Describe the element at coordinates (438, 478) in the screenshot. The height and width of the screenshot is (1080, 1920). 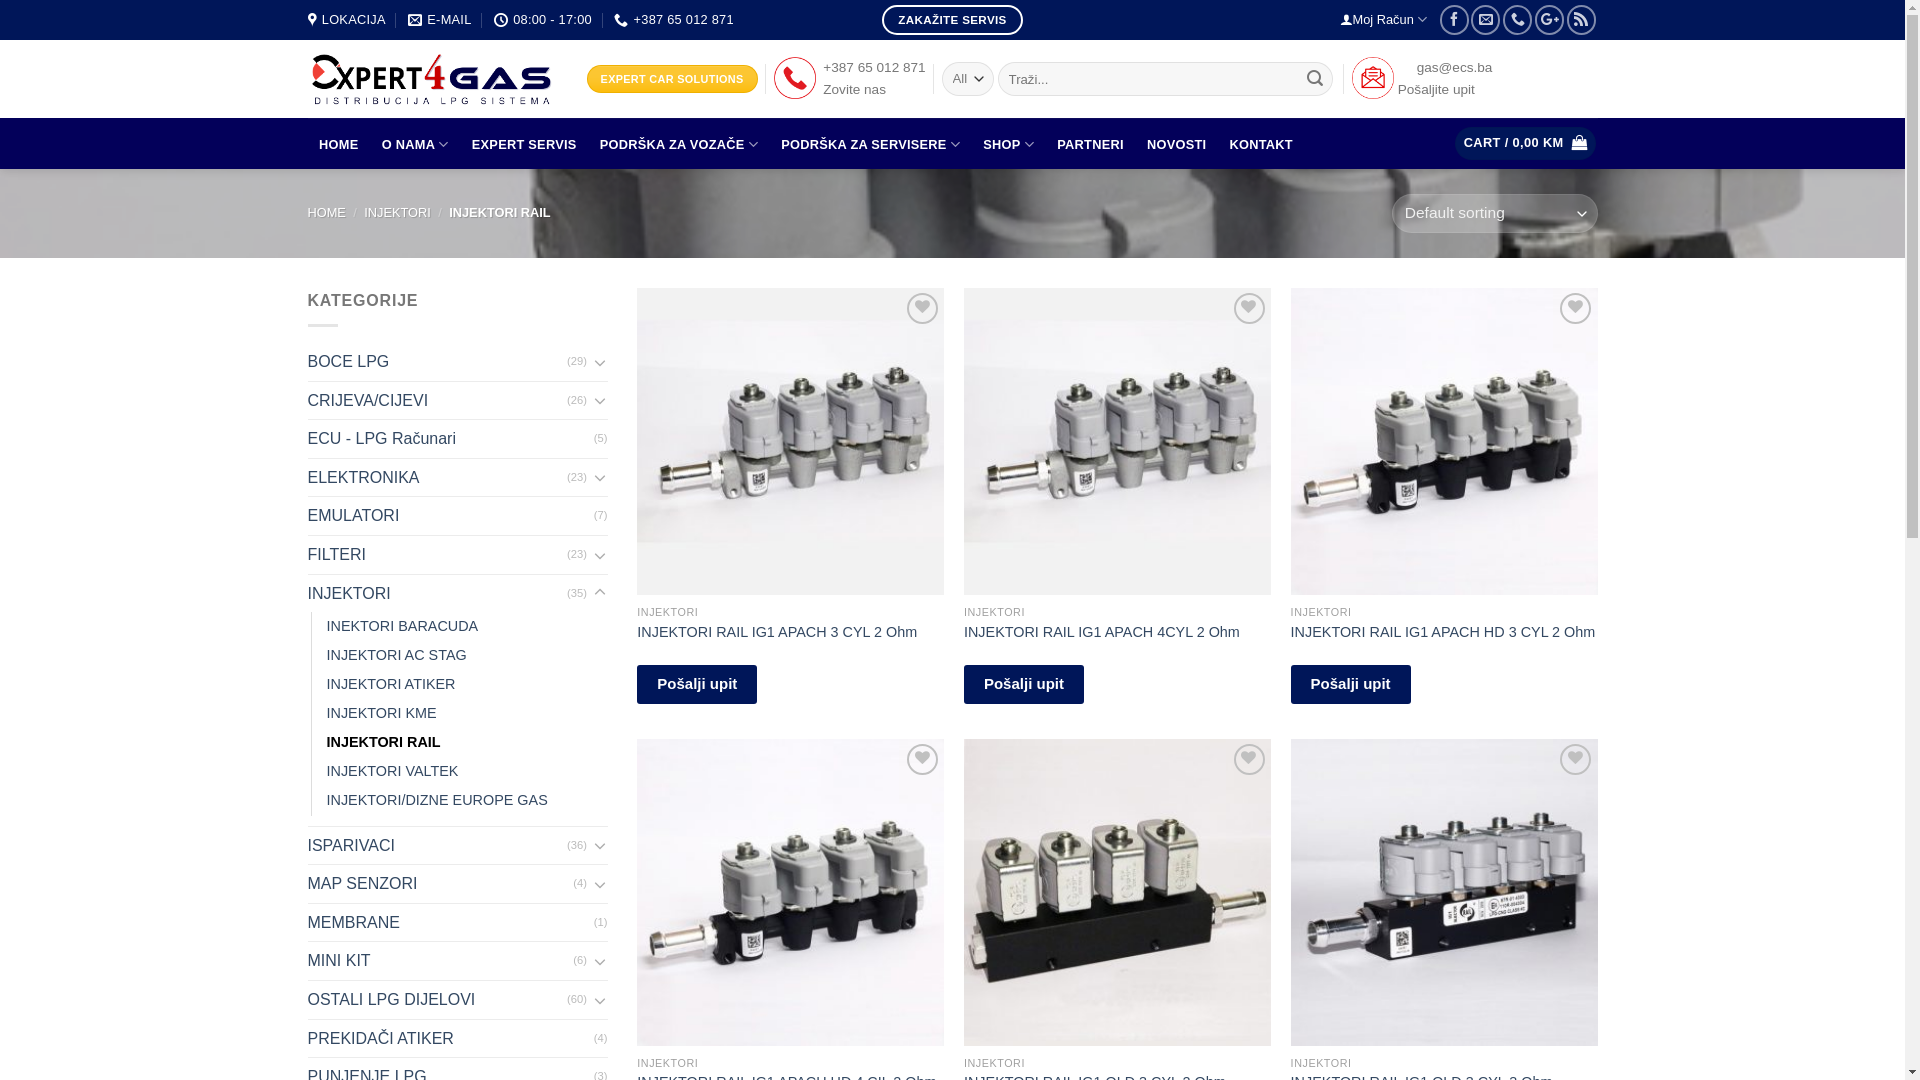
I see `ELEKTRONIKA` at that location.